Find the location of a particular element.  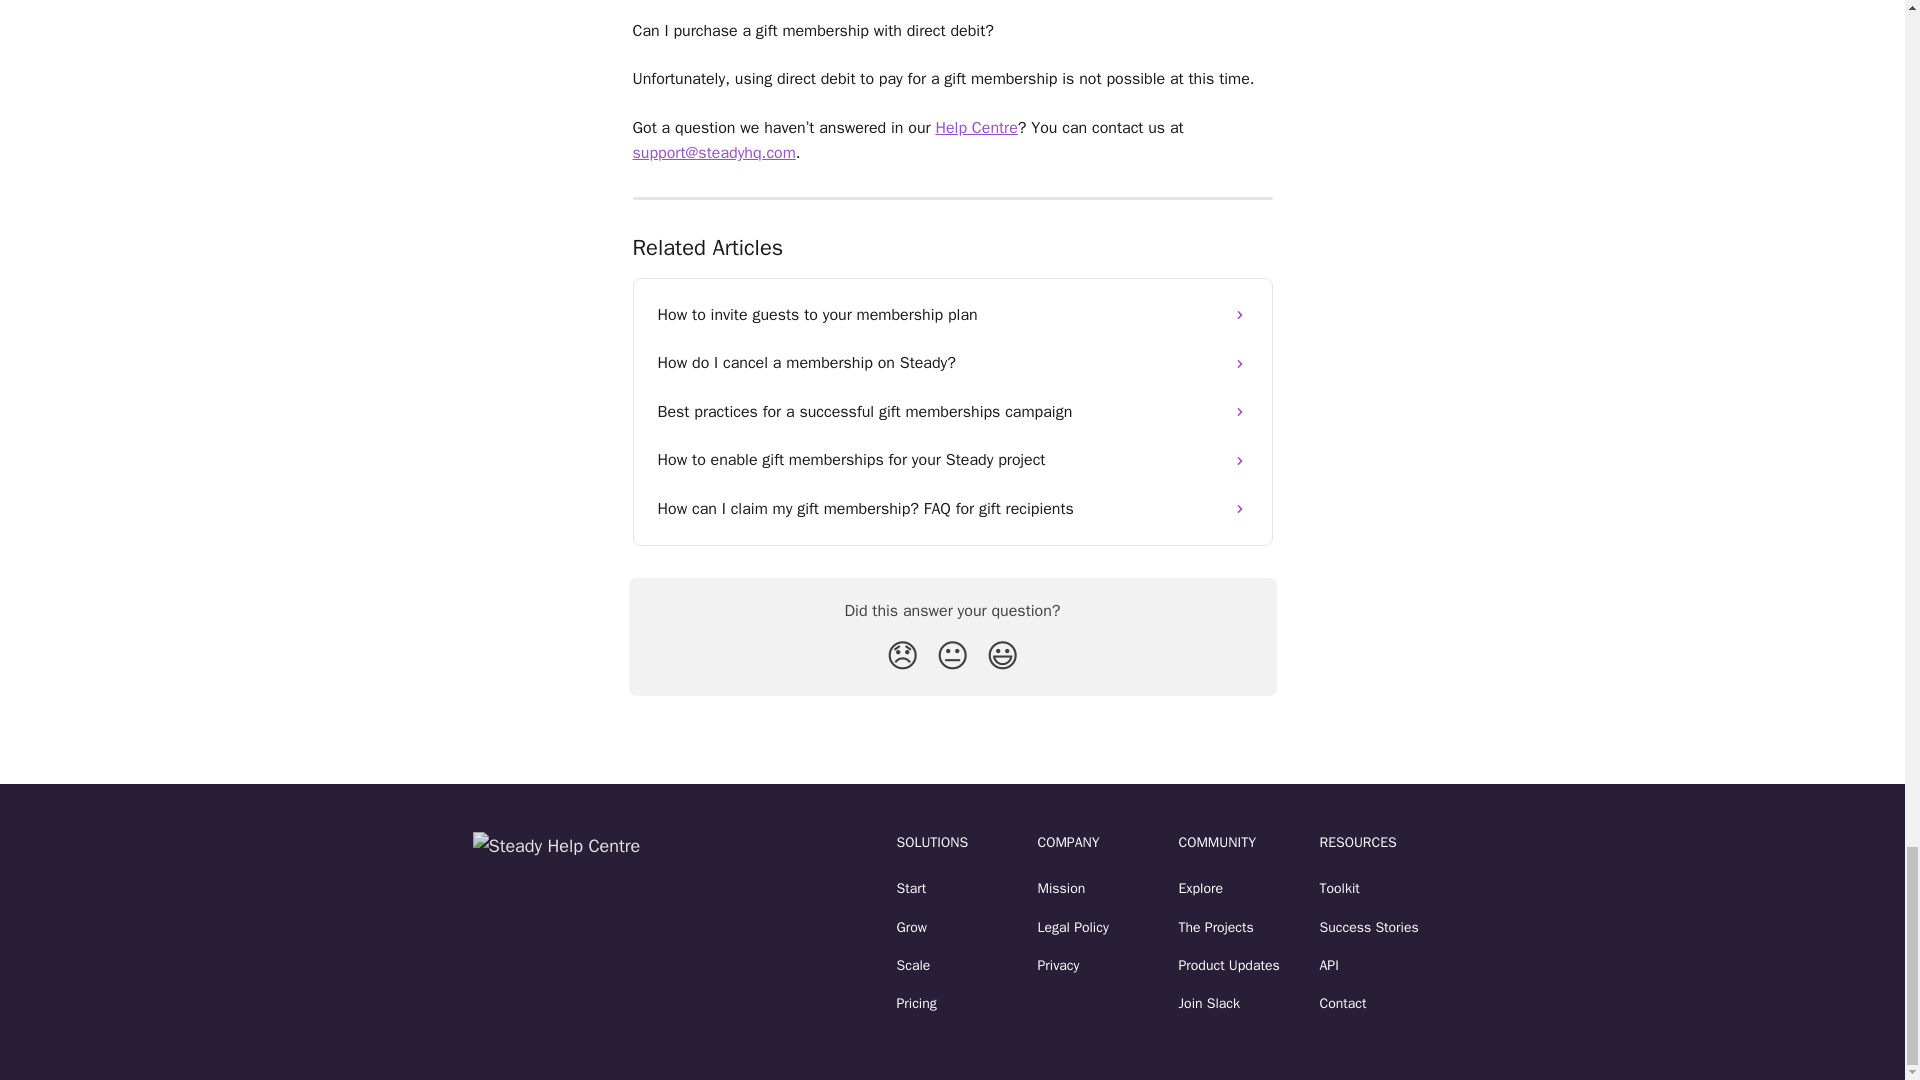

How can I claim my gift membership? FAQ for gift recipients is located at coordinates (952, 508).